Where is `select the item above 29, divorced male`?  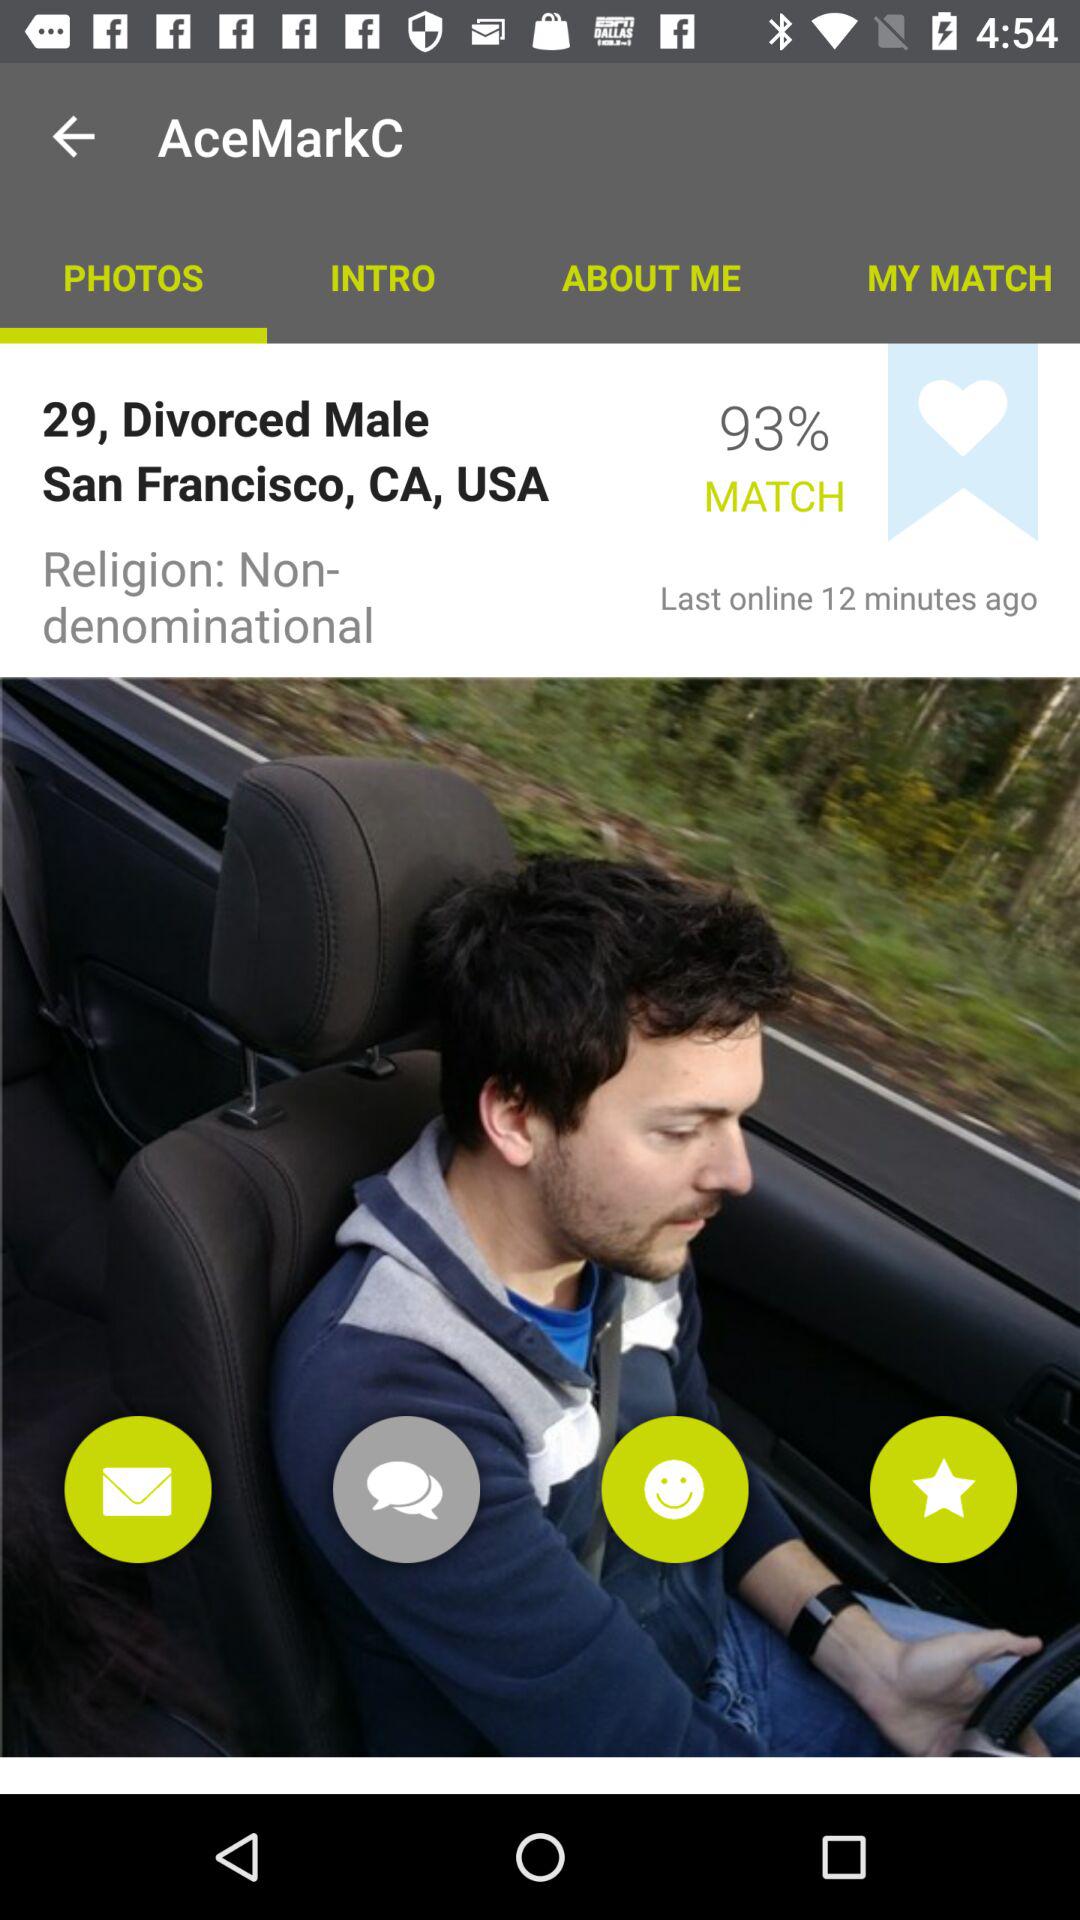 select the item above 29, divorced male is located at coordinates (382, 276).